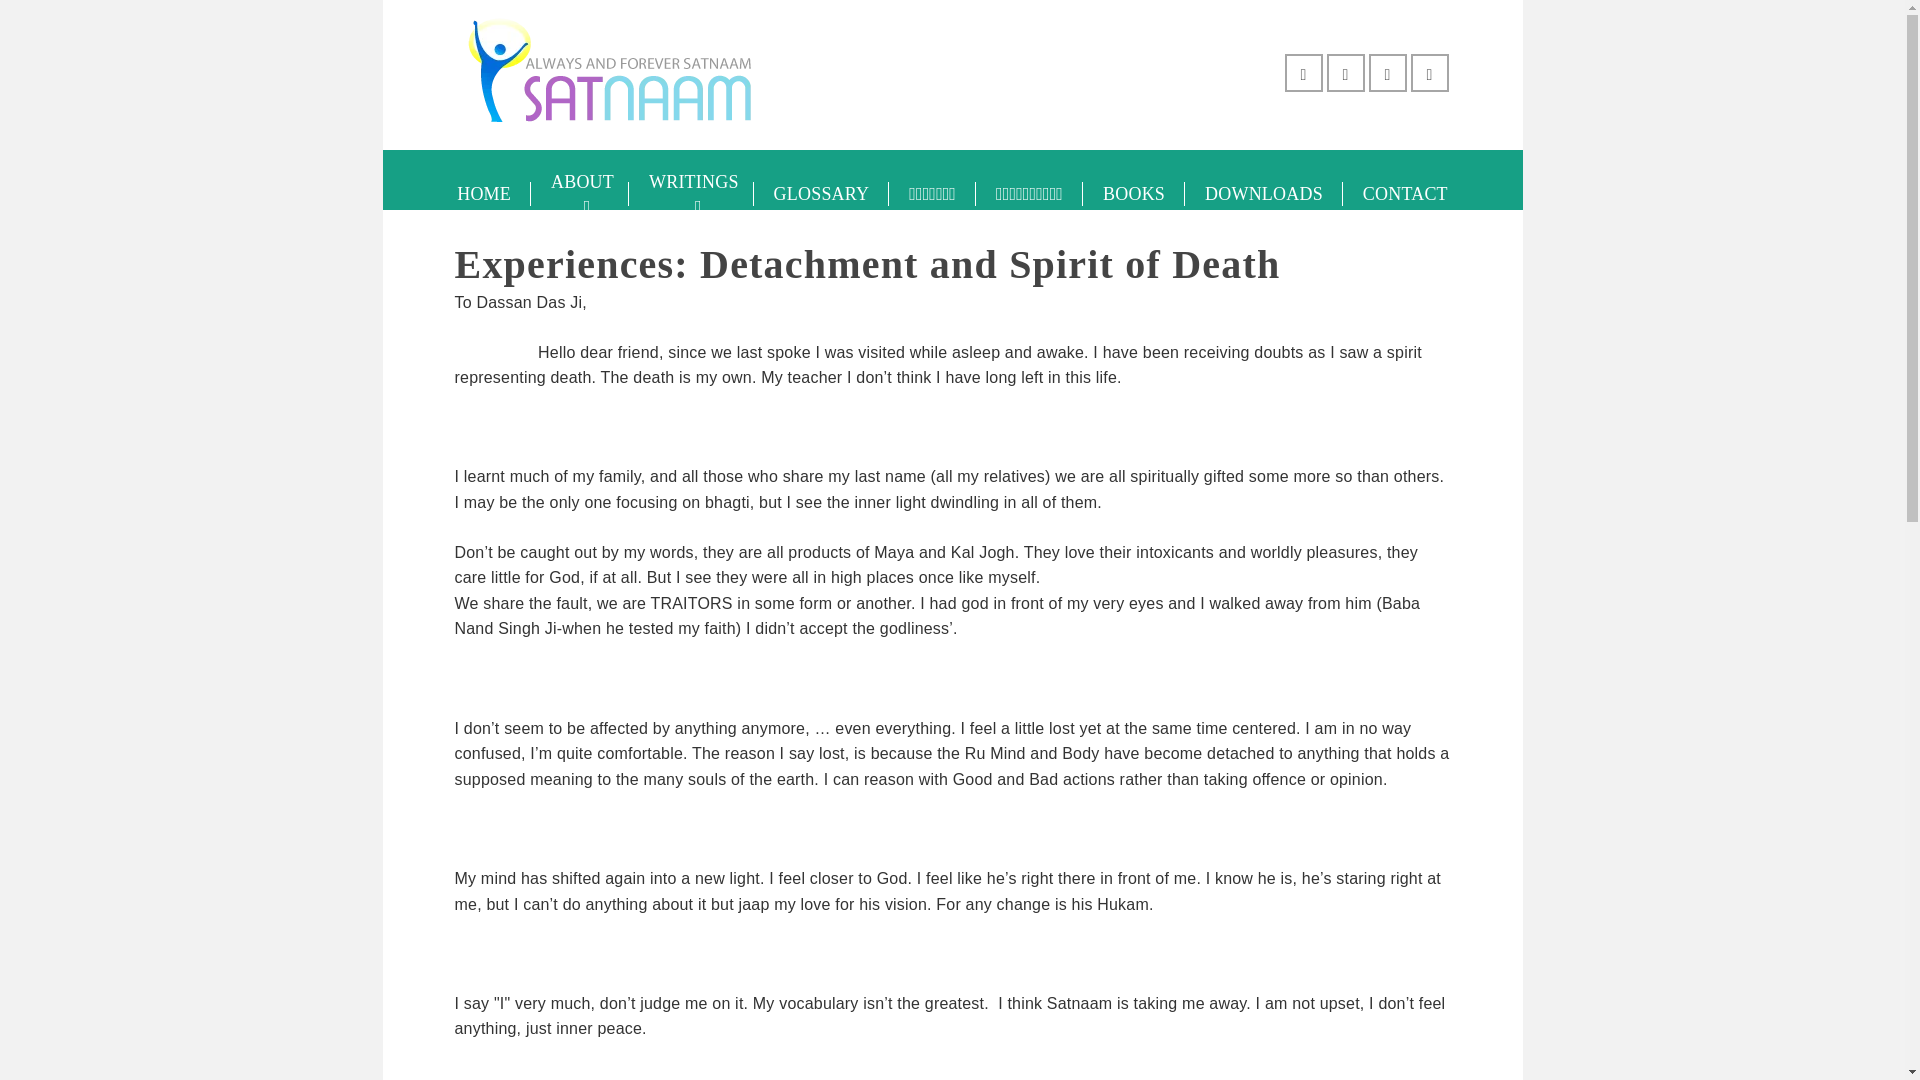  What do you see at coordinates (1405, 194) in the screenshot?
I see `CONTACT` at bounding box center [1405, 194].